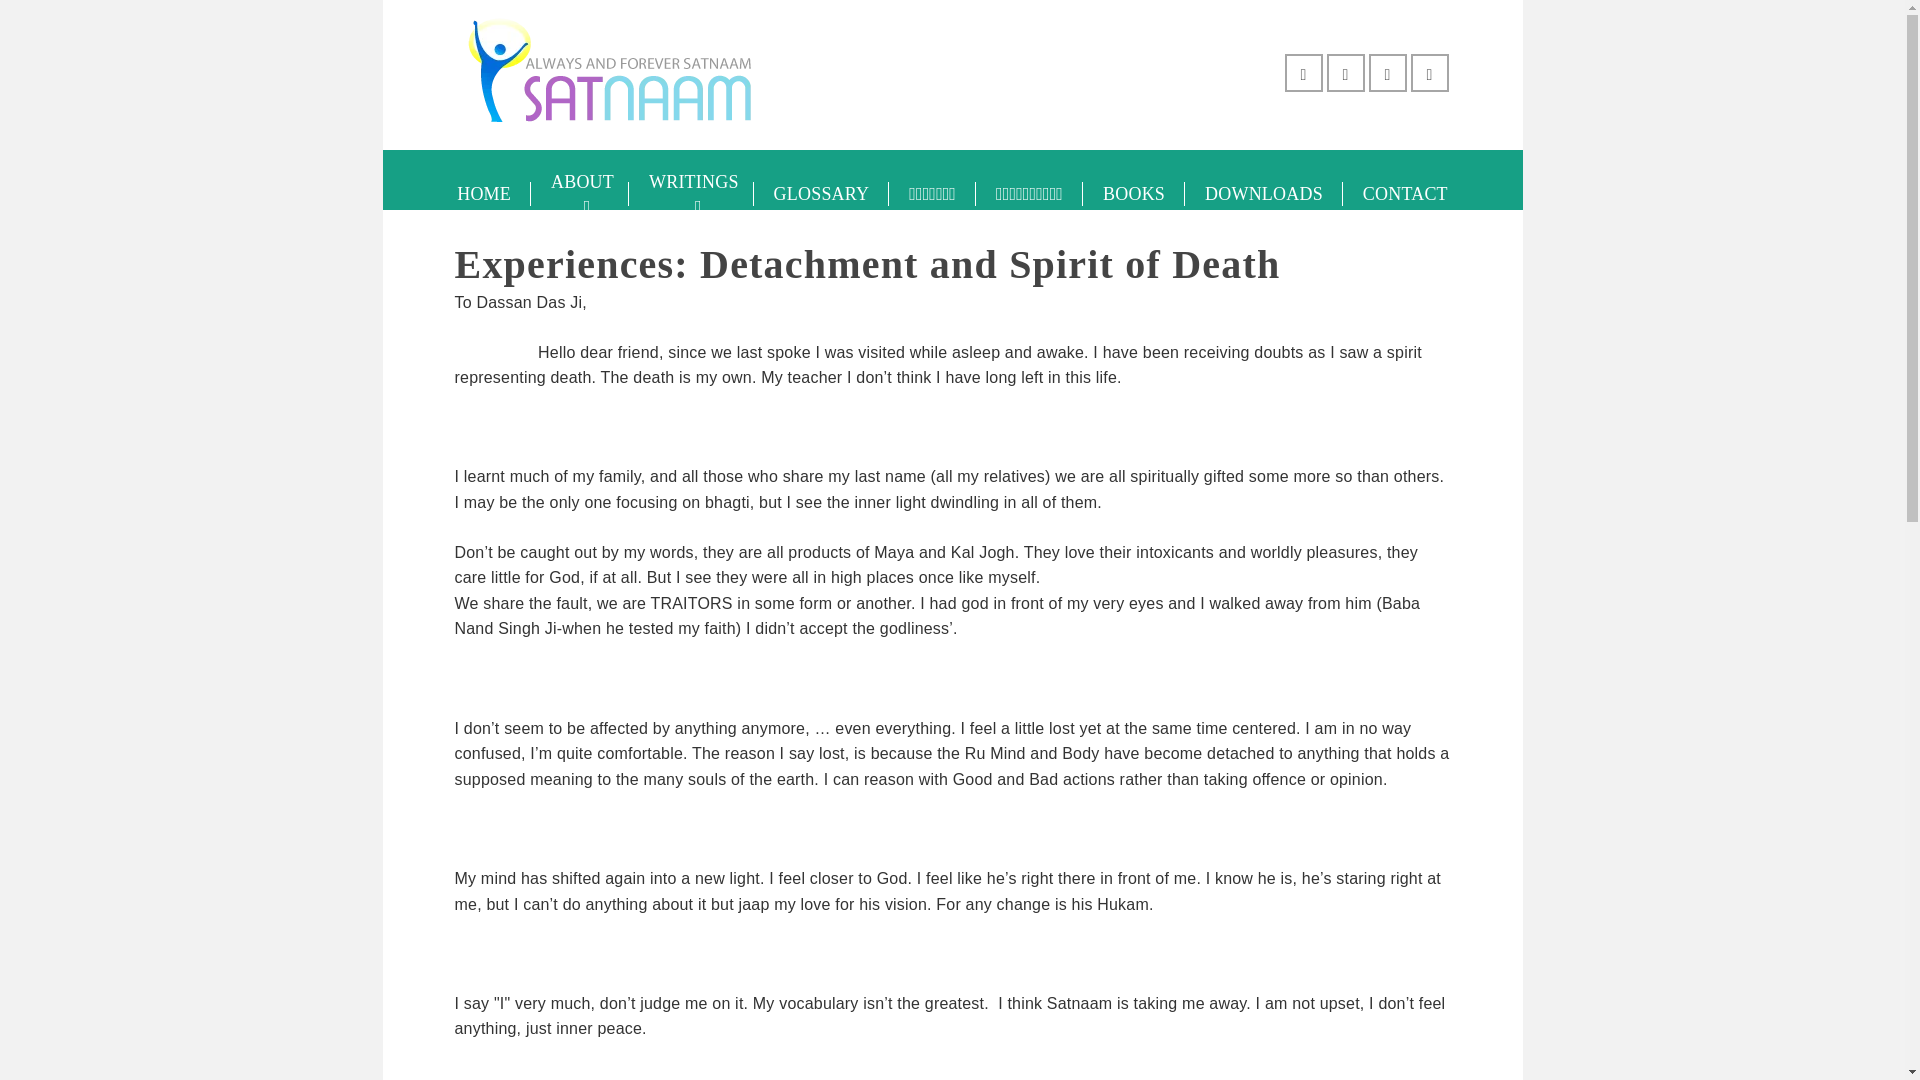  What do you see at coordinates (1405, 194) in the screenshot?
I see `CONTACT` at bounding box center [1405, 194].